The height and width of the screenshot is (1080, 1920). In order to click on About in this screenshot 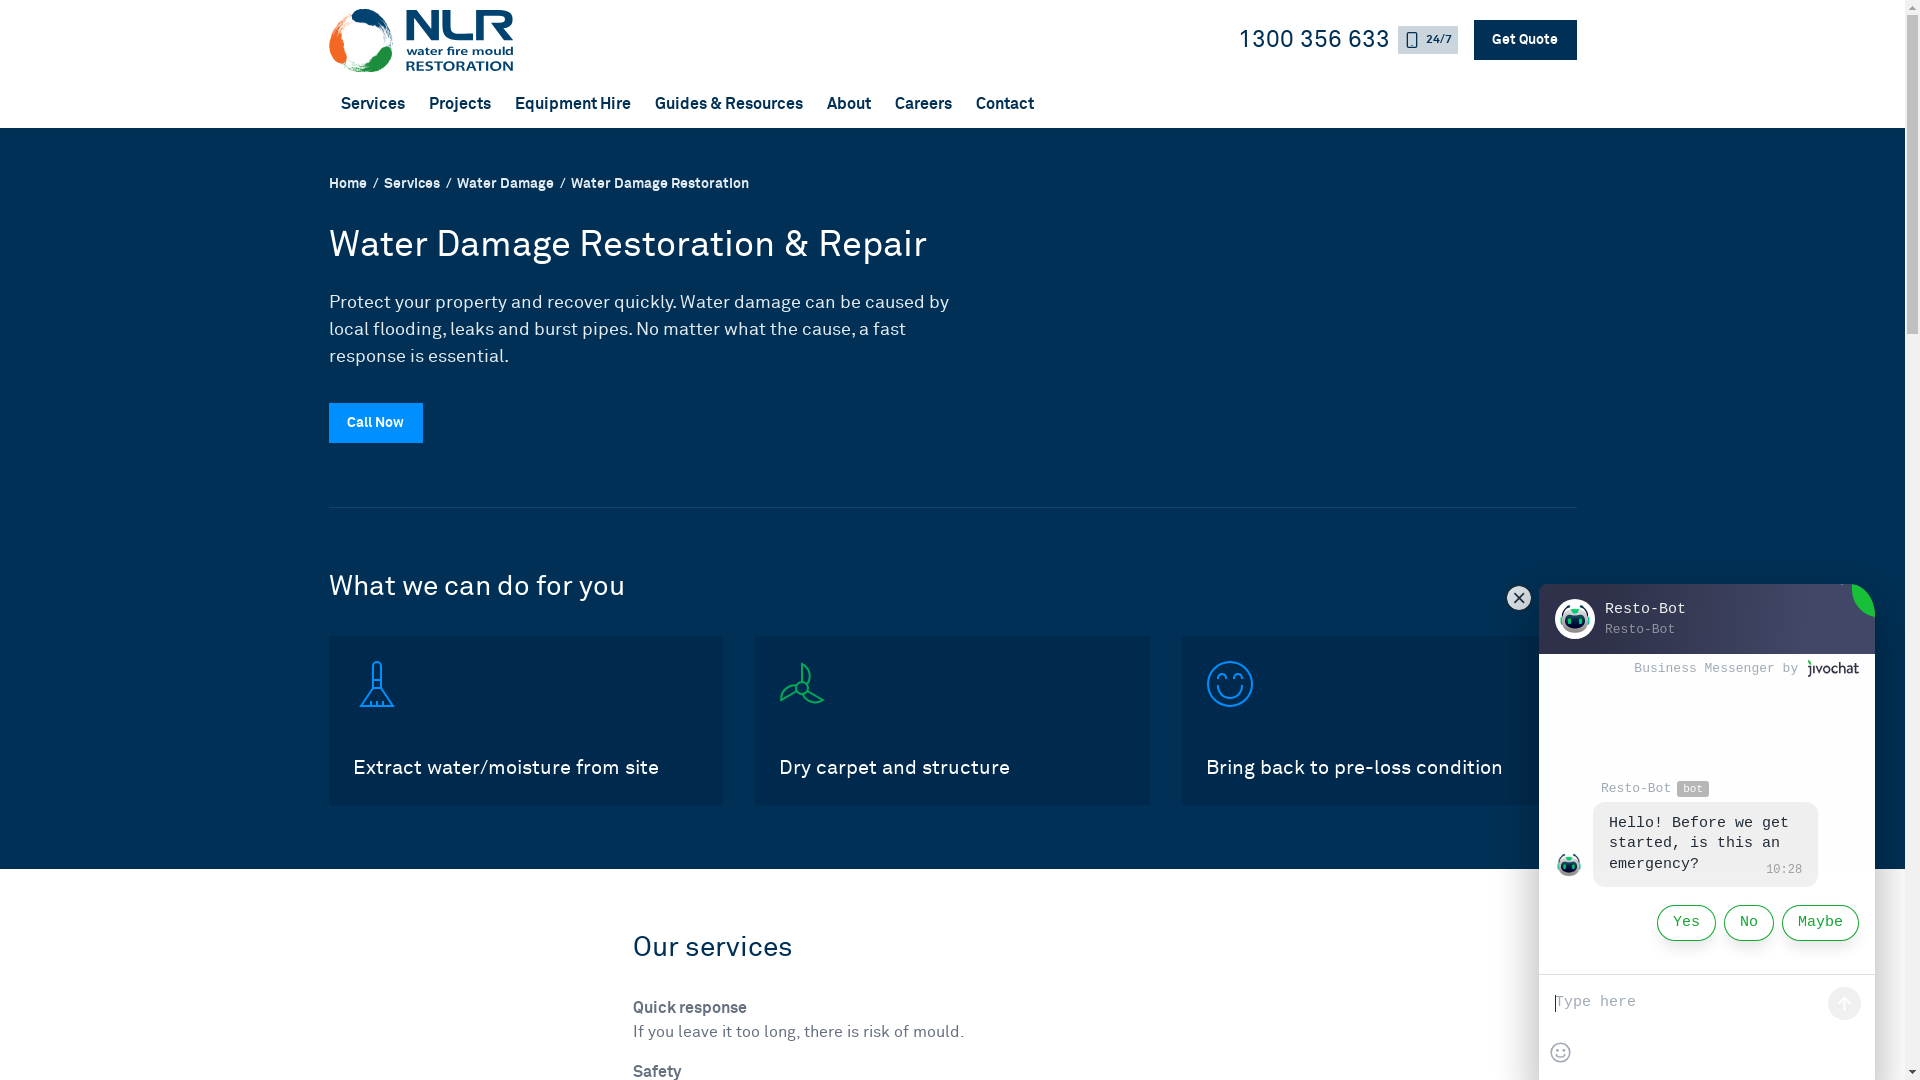, I will do `click(848, 104)`.